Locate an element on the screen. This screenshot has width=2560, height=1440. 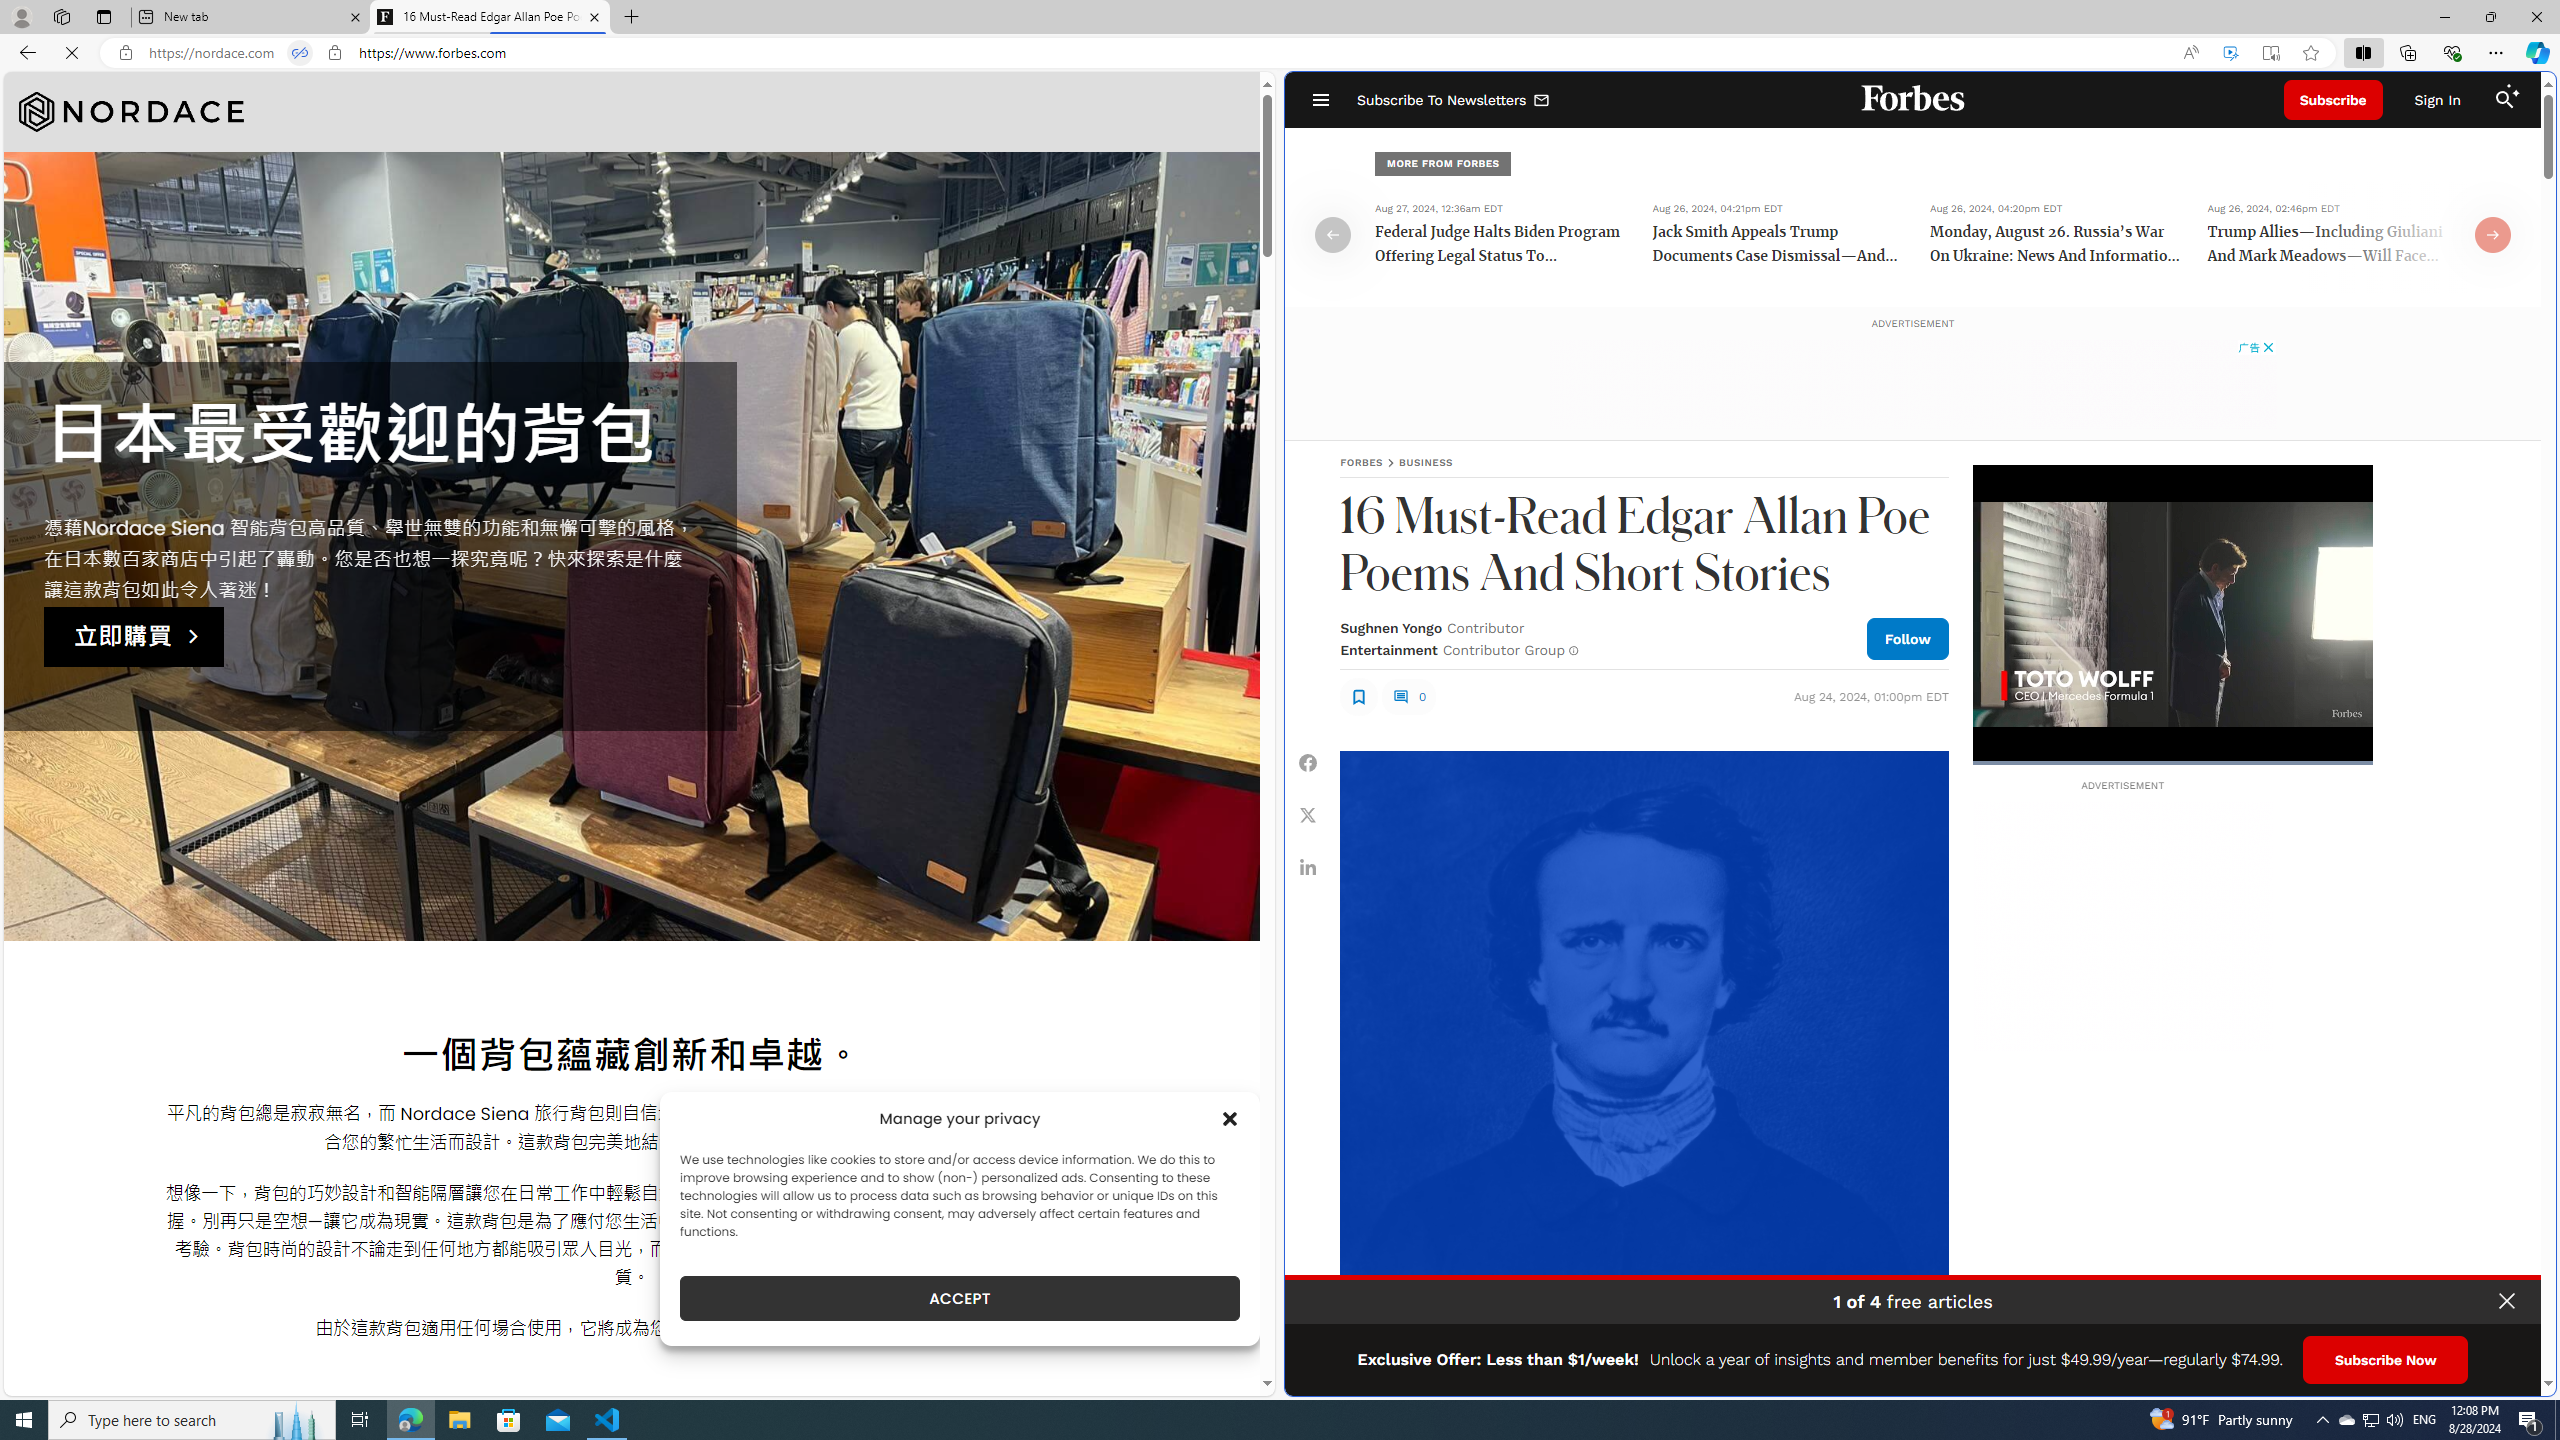
Arrow Left is located at coordinates (1333, 234).